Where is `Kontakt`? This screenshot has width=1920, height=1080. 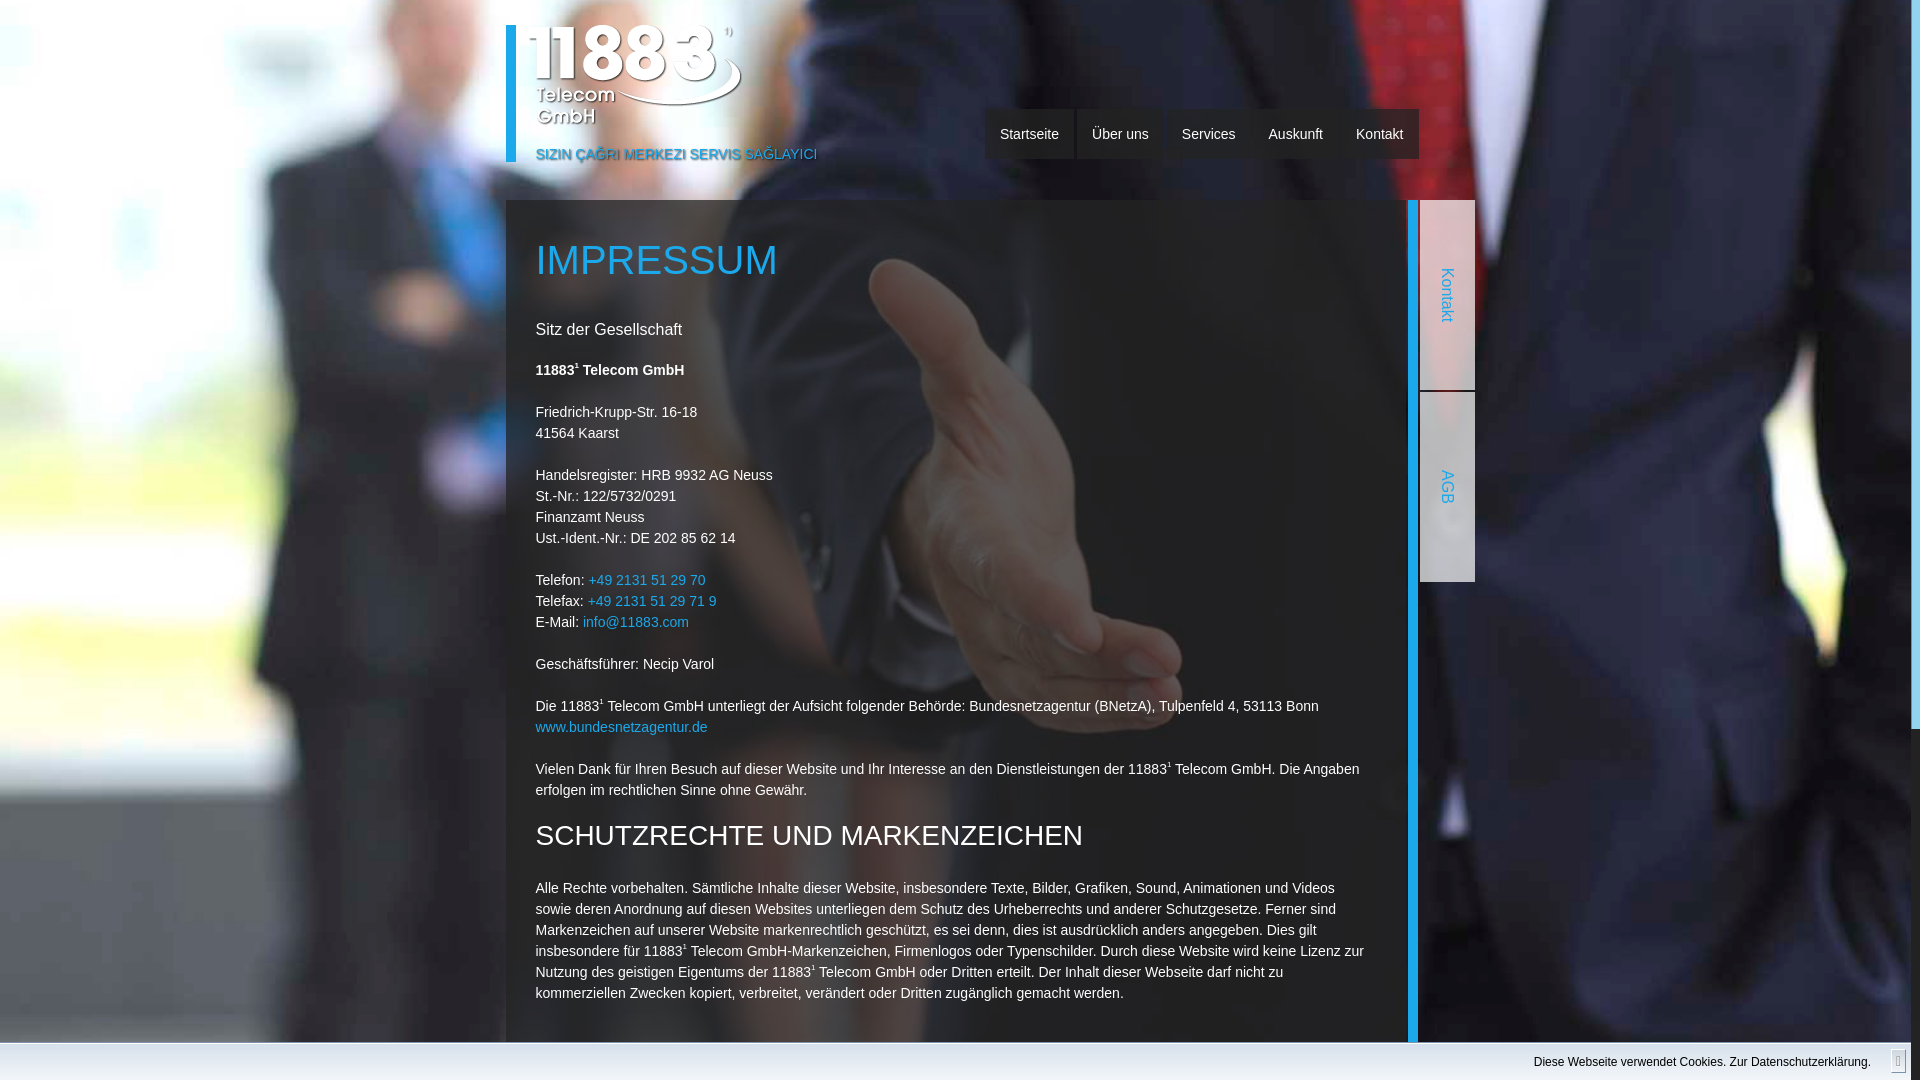
Kontakt is located at coordinates (1380, 134).